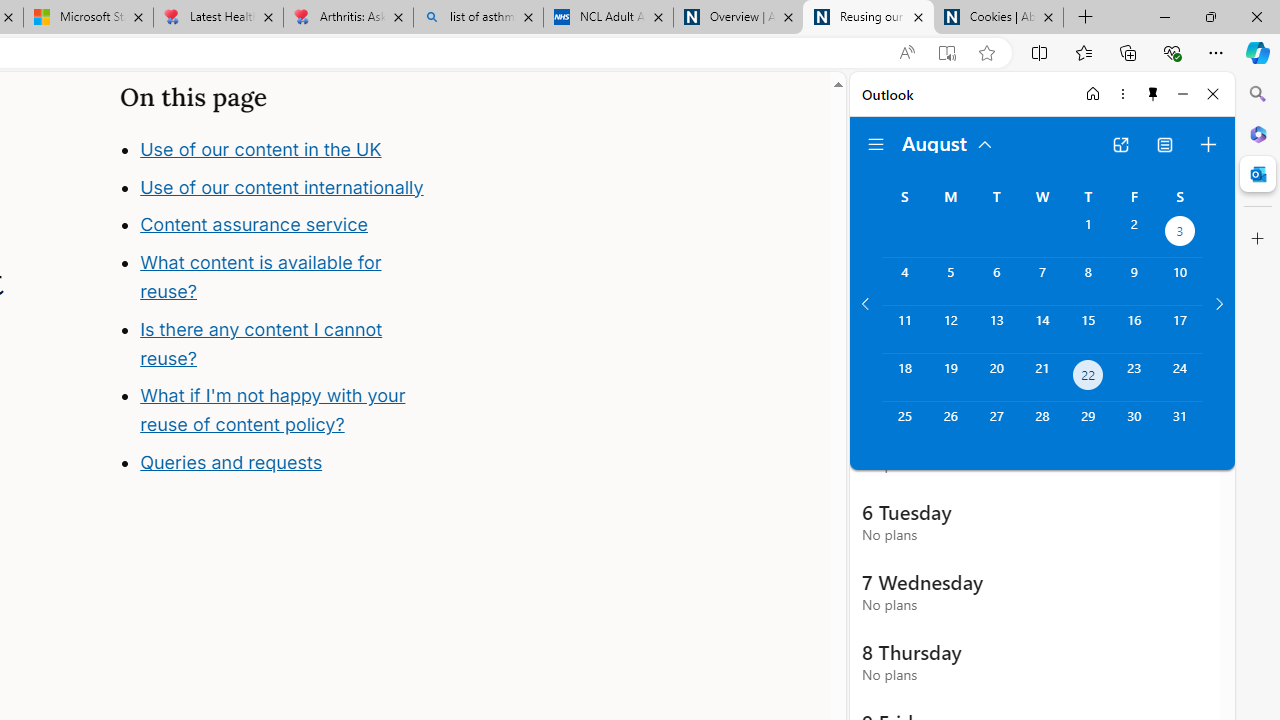 The width and height of the screenshot is (1280, 720). What do you see at coordinates (1088, 426) in the screenshot?
I see `Thursday, August 29, 2024. ` at bounding box center [1088, 426].